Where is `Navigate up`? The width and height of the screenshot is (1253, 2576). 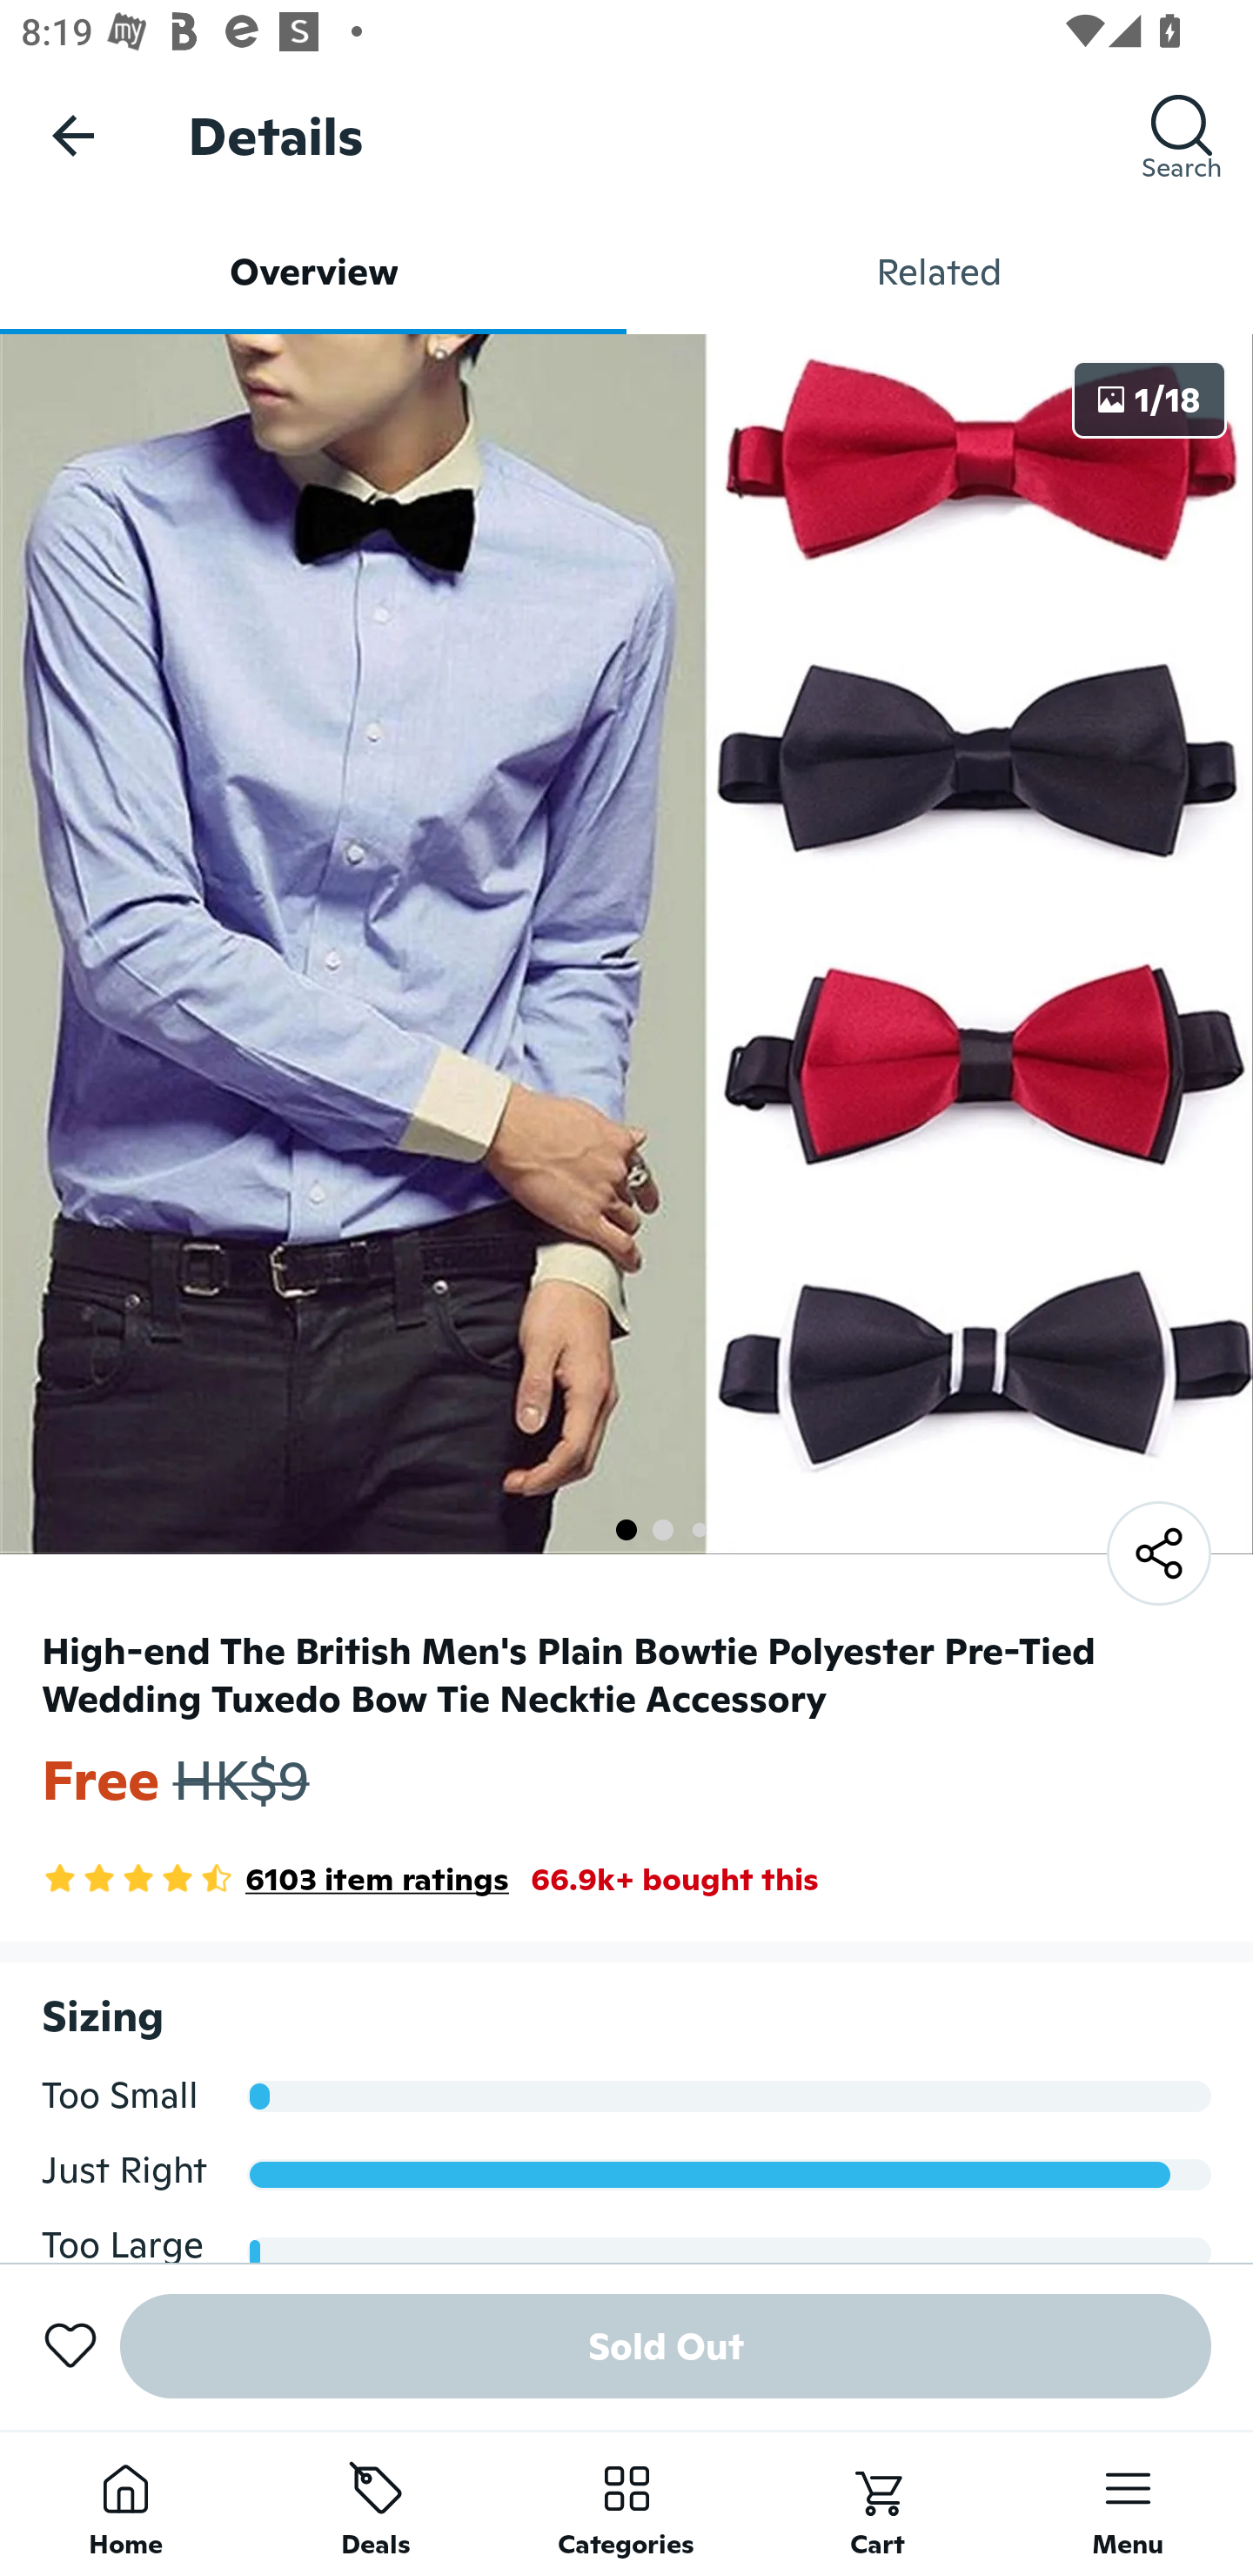 Navigate up is located at coordinates (73, 135).